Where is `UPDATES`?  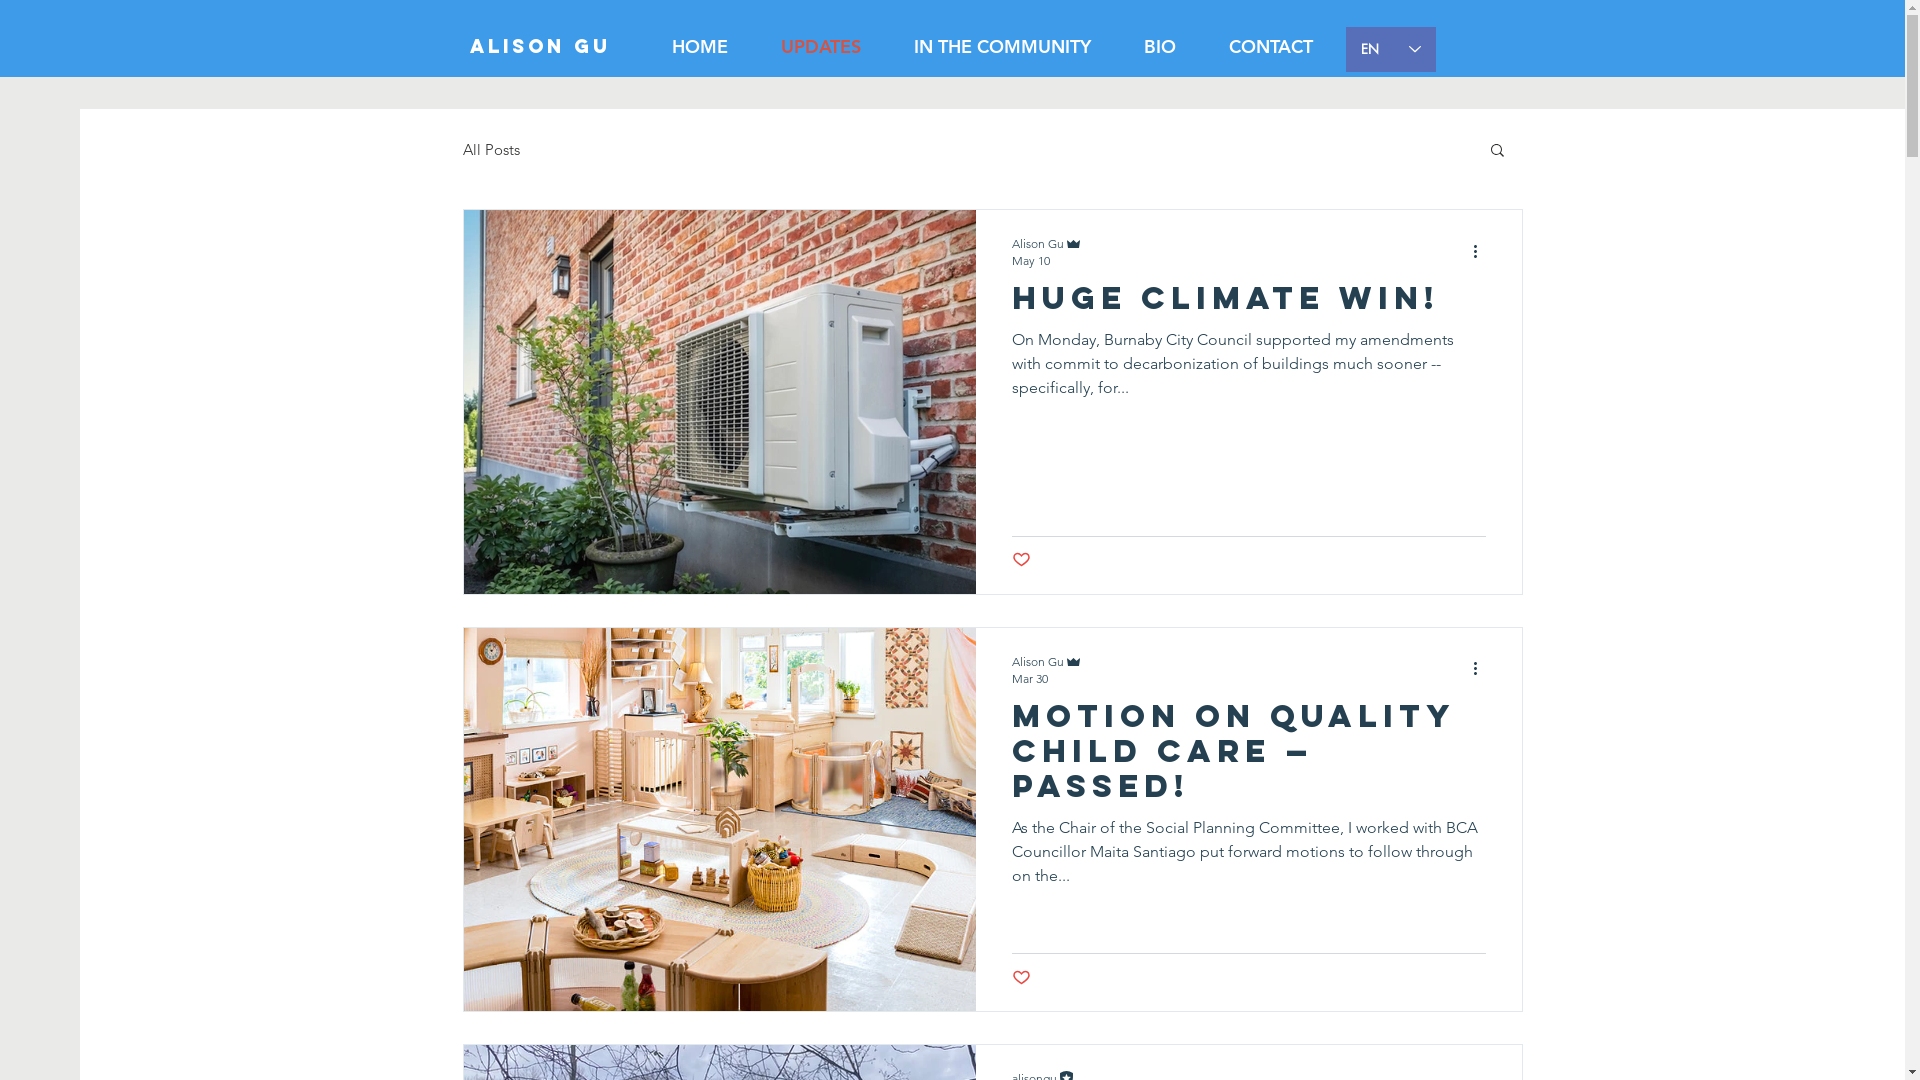 UPDATES is located at coordinates (820, 47).